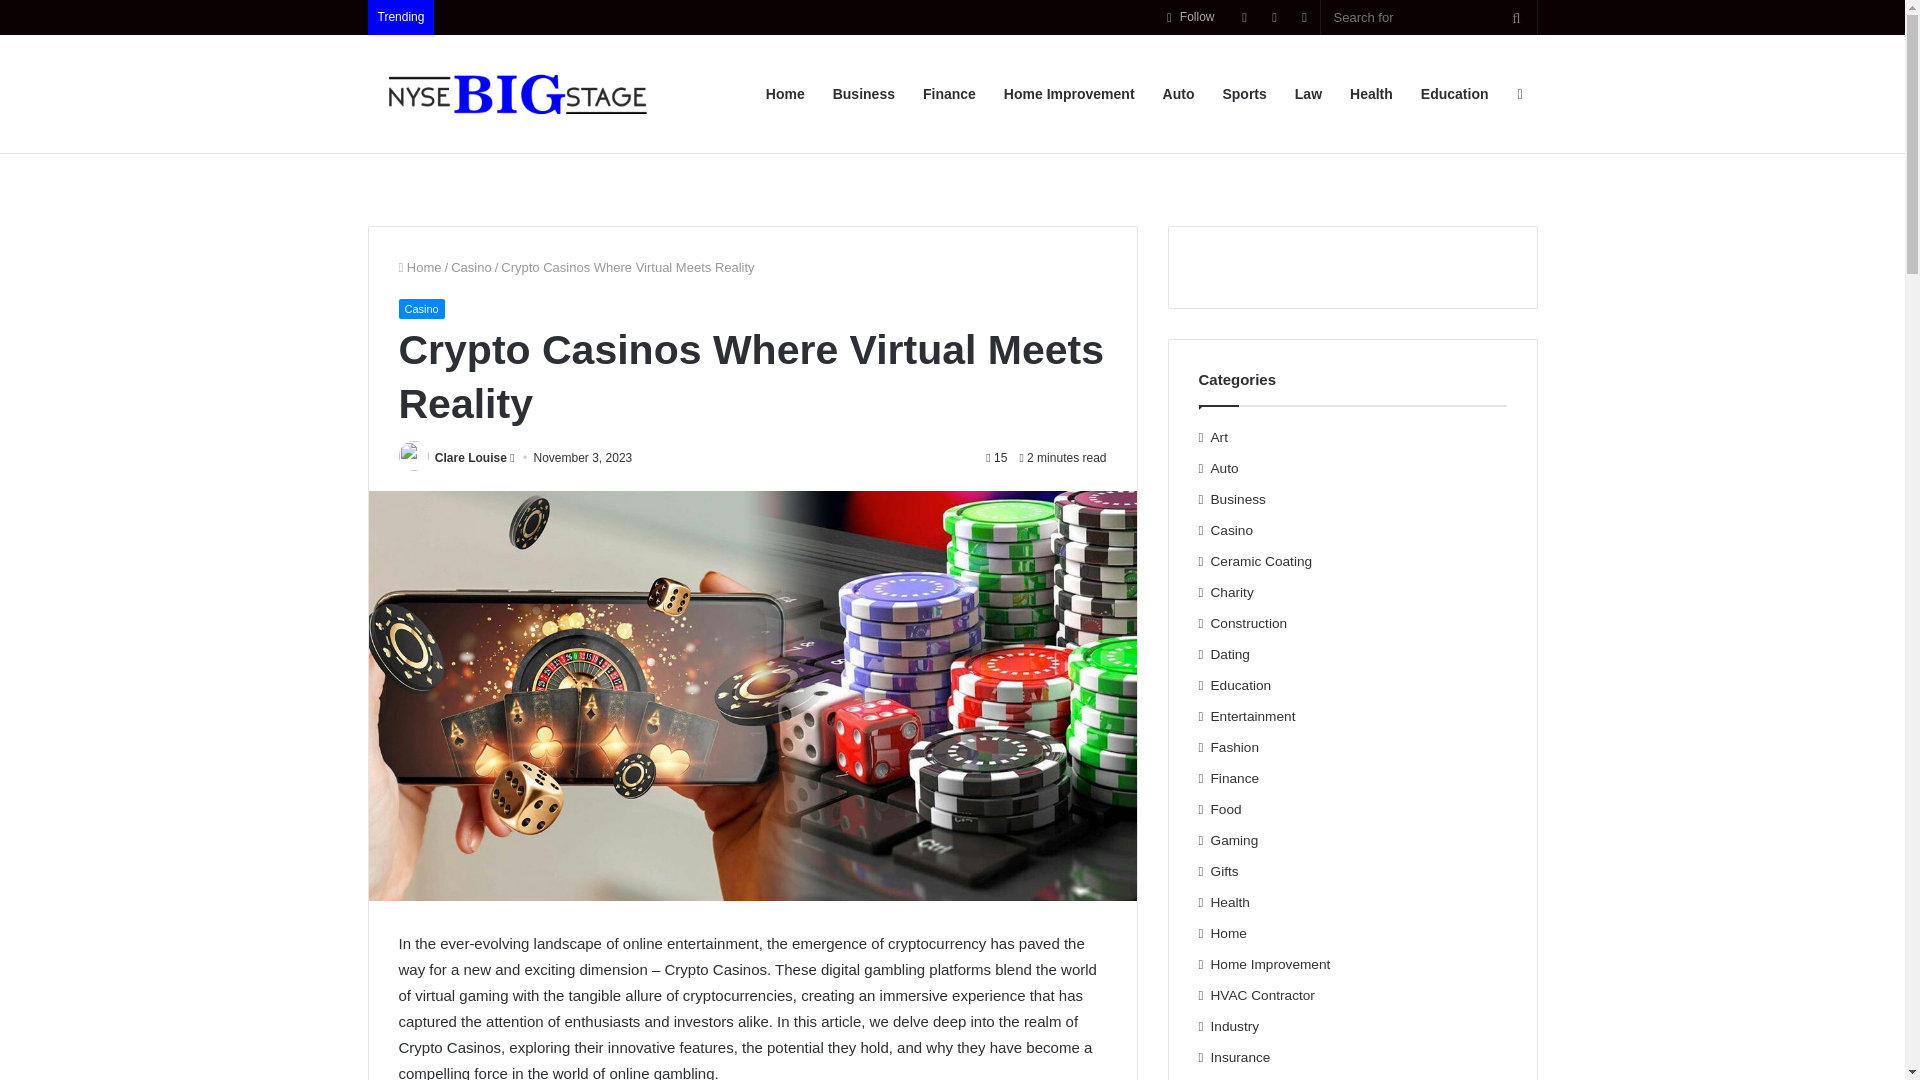 Image resolution: width=1920 pixels, height=1080 pixels. What do you see at coordinates (1190, 17) in the screenshot?
I see `Follow` at bounding box center [1190, 17].